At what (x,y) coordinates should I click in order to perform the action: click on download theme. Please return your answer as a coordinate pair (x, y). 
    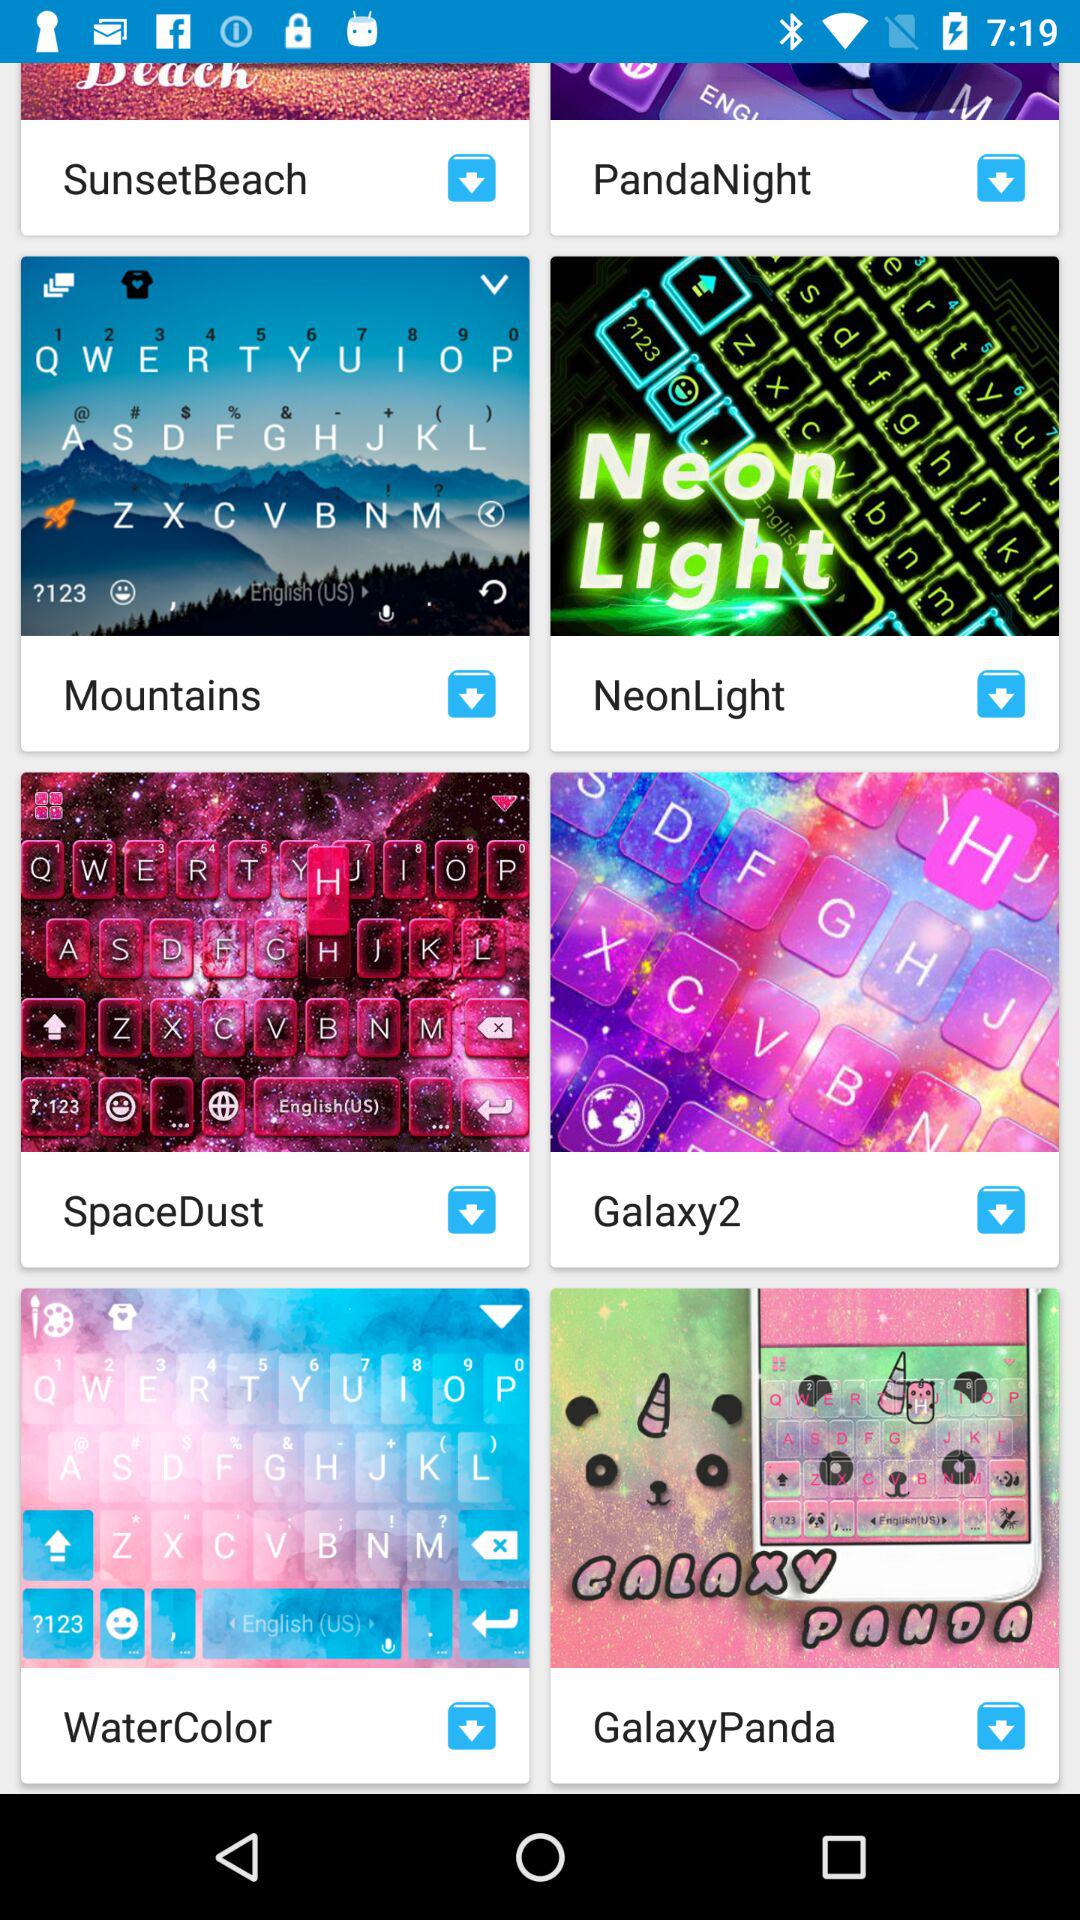
    Looking at the image, I should click on (472, 1726).